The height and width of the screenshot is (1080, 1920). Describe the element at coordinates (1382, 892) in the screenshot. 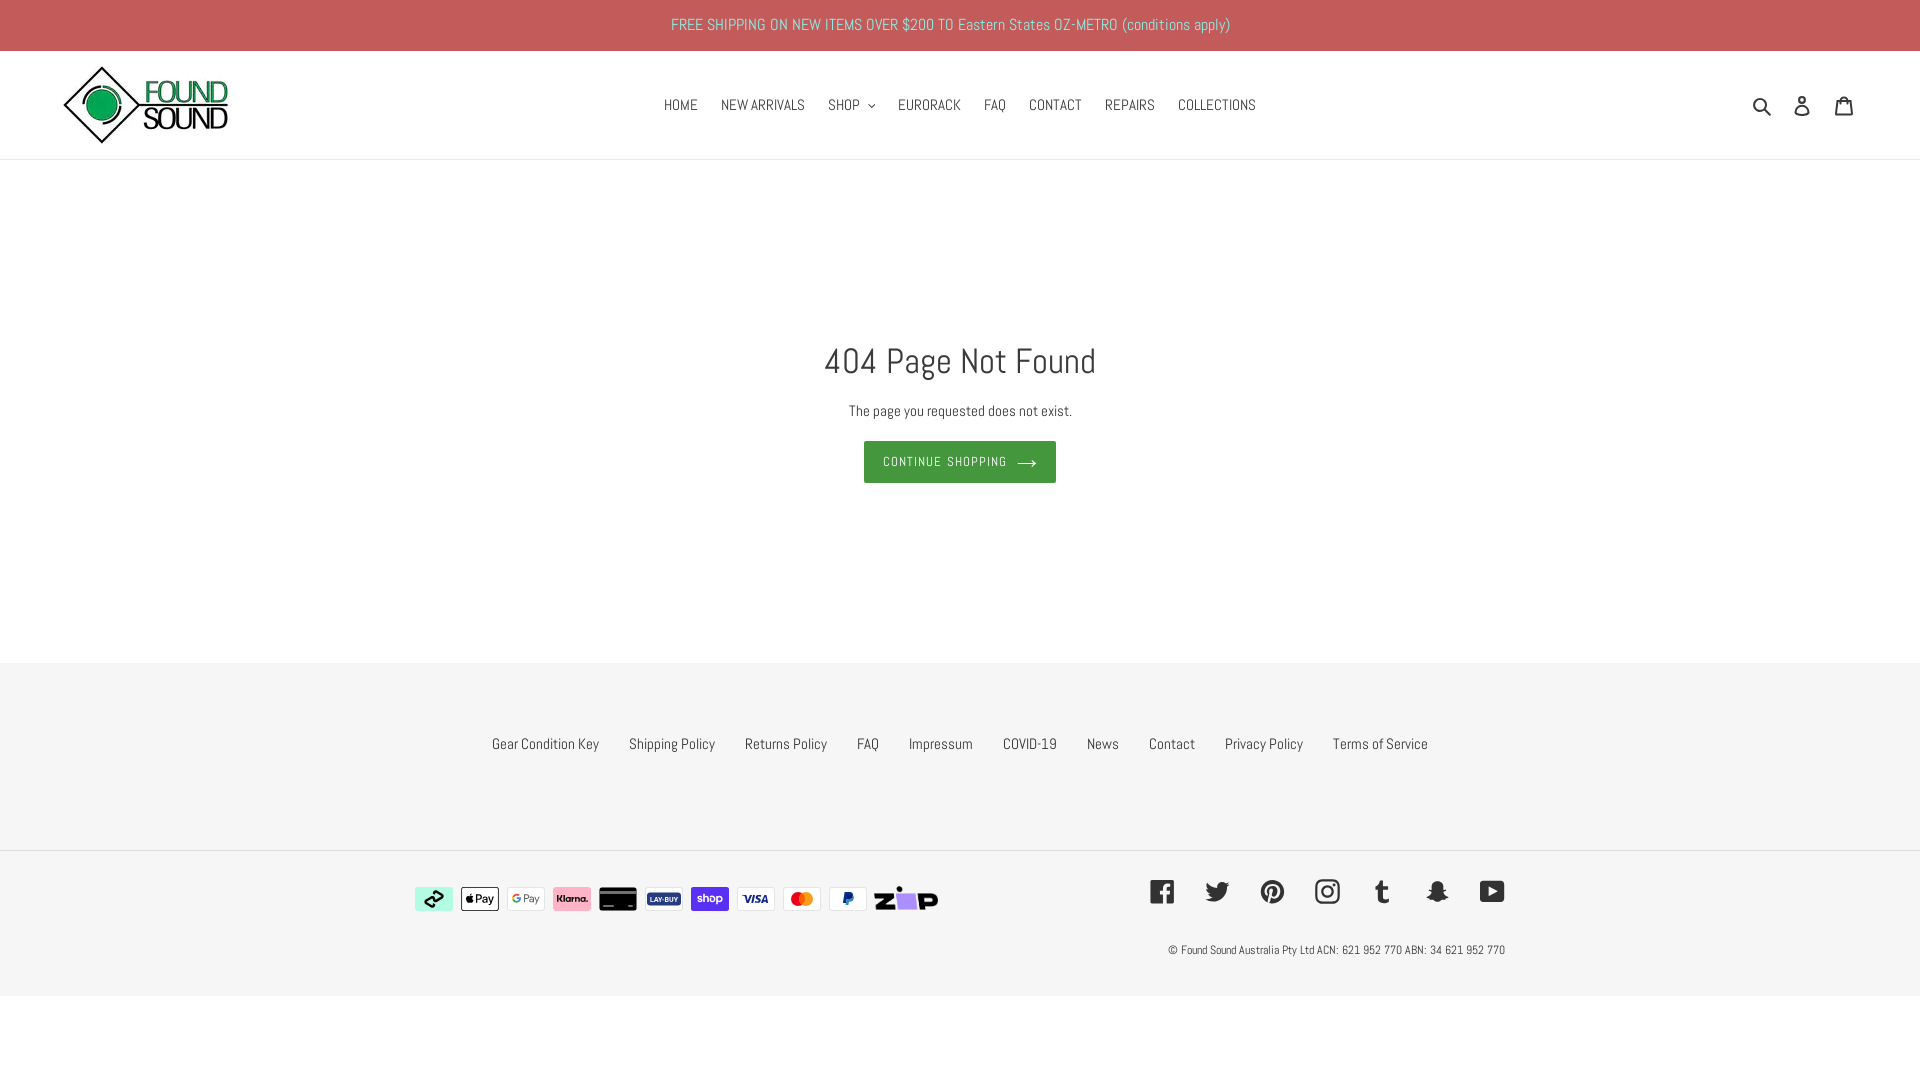

I see `Tumblr` at that location.